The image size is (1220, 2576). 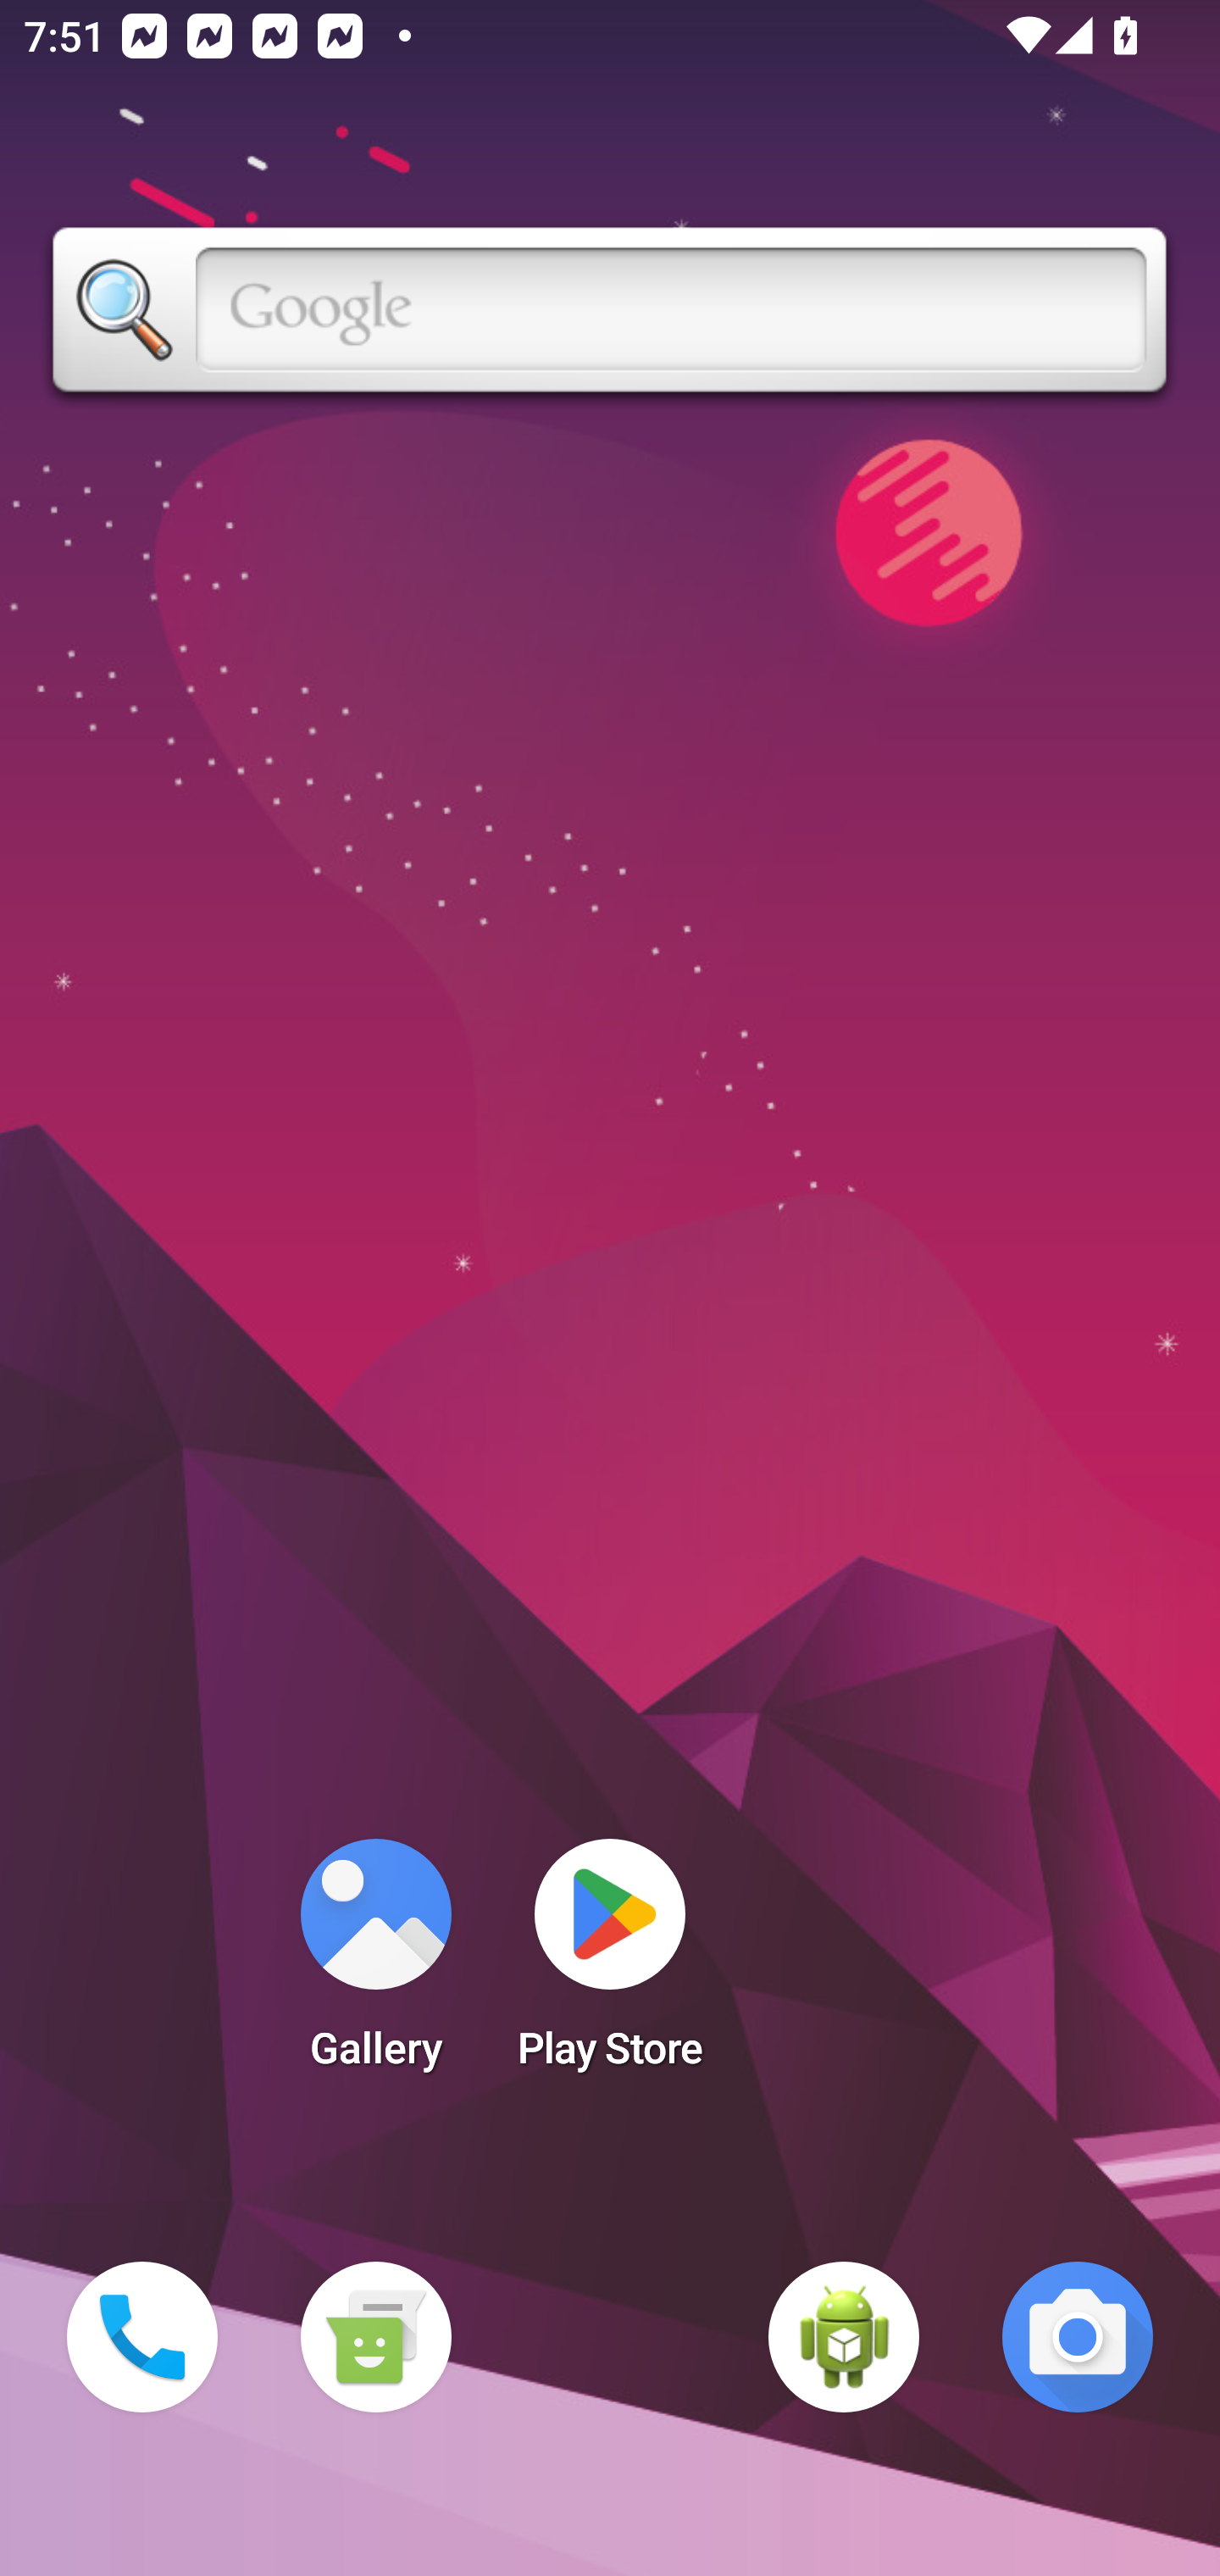 I want to click on WebView Browser Tester, so click(x=844, y=2337).